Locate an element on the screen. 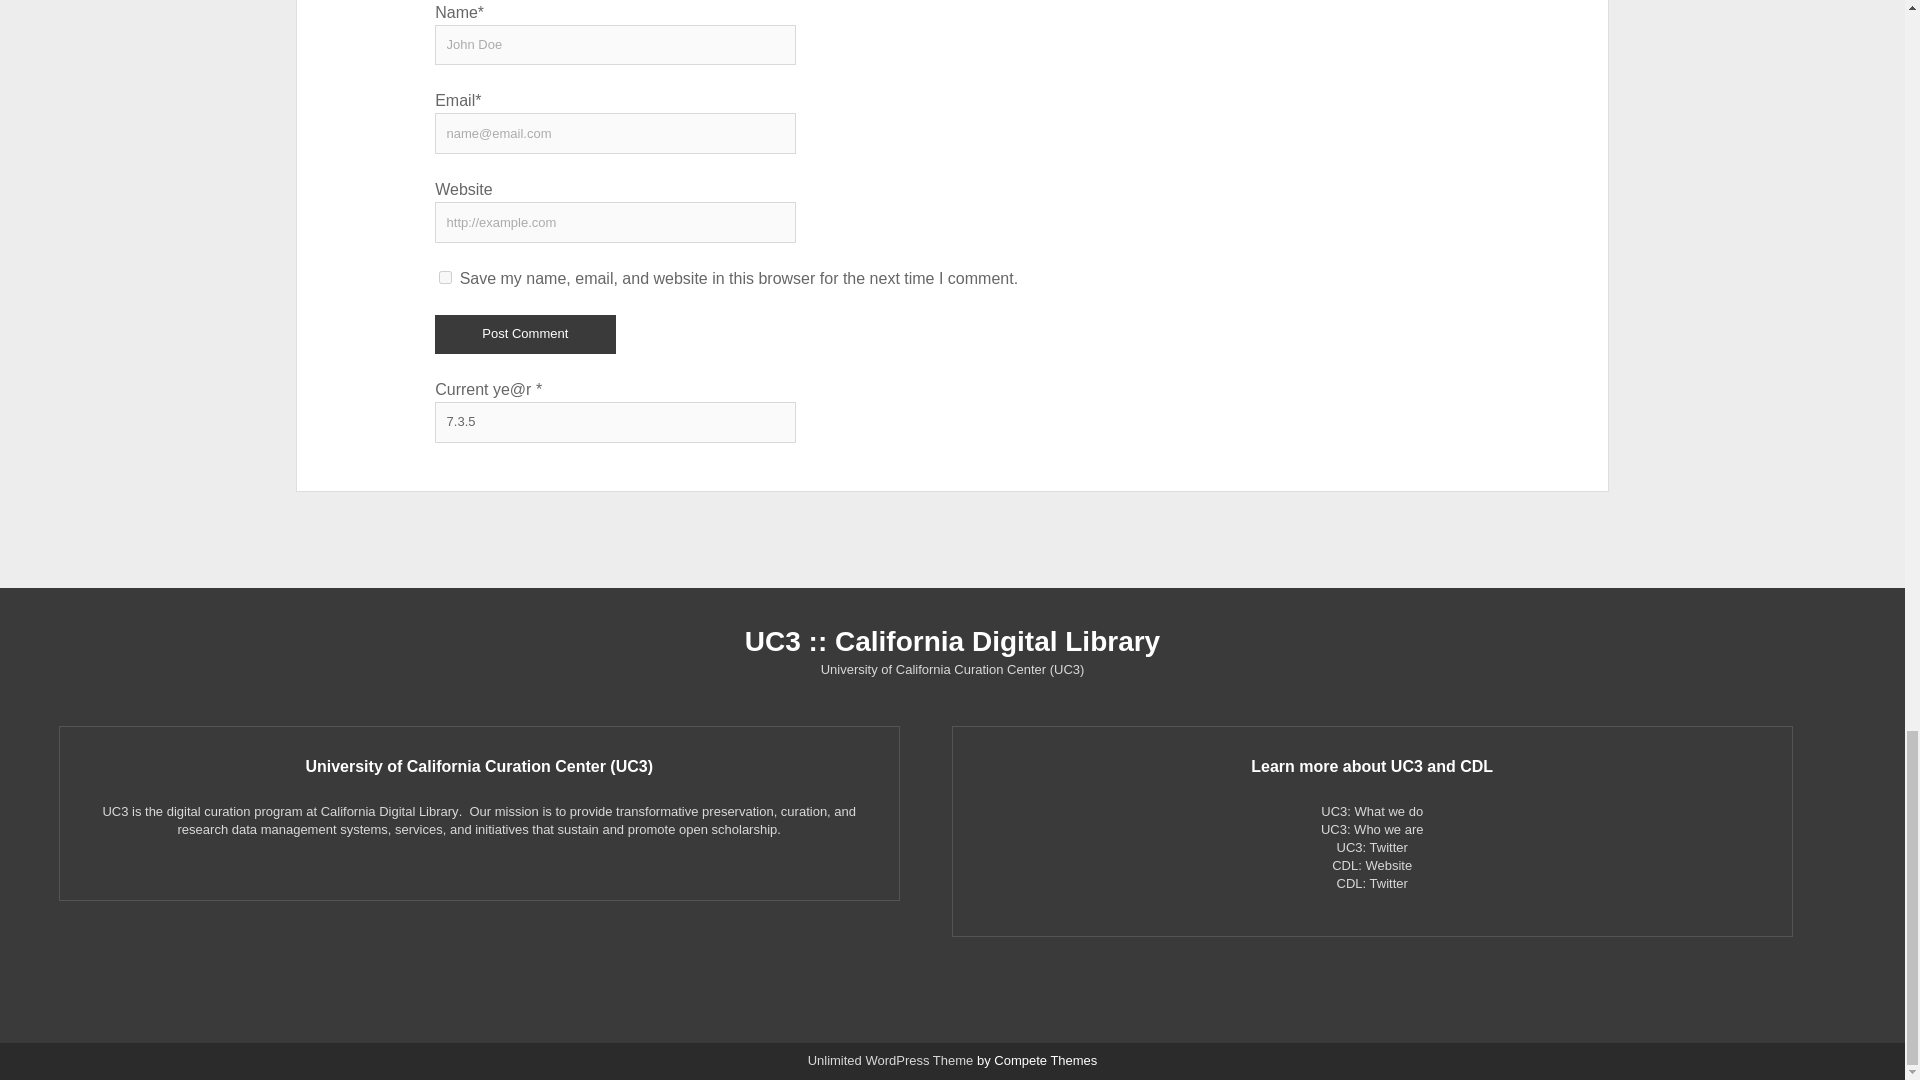  California Digital Library is located at coordinates (389, 810).